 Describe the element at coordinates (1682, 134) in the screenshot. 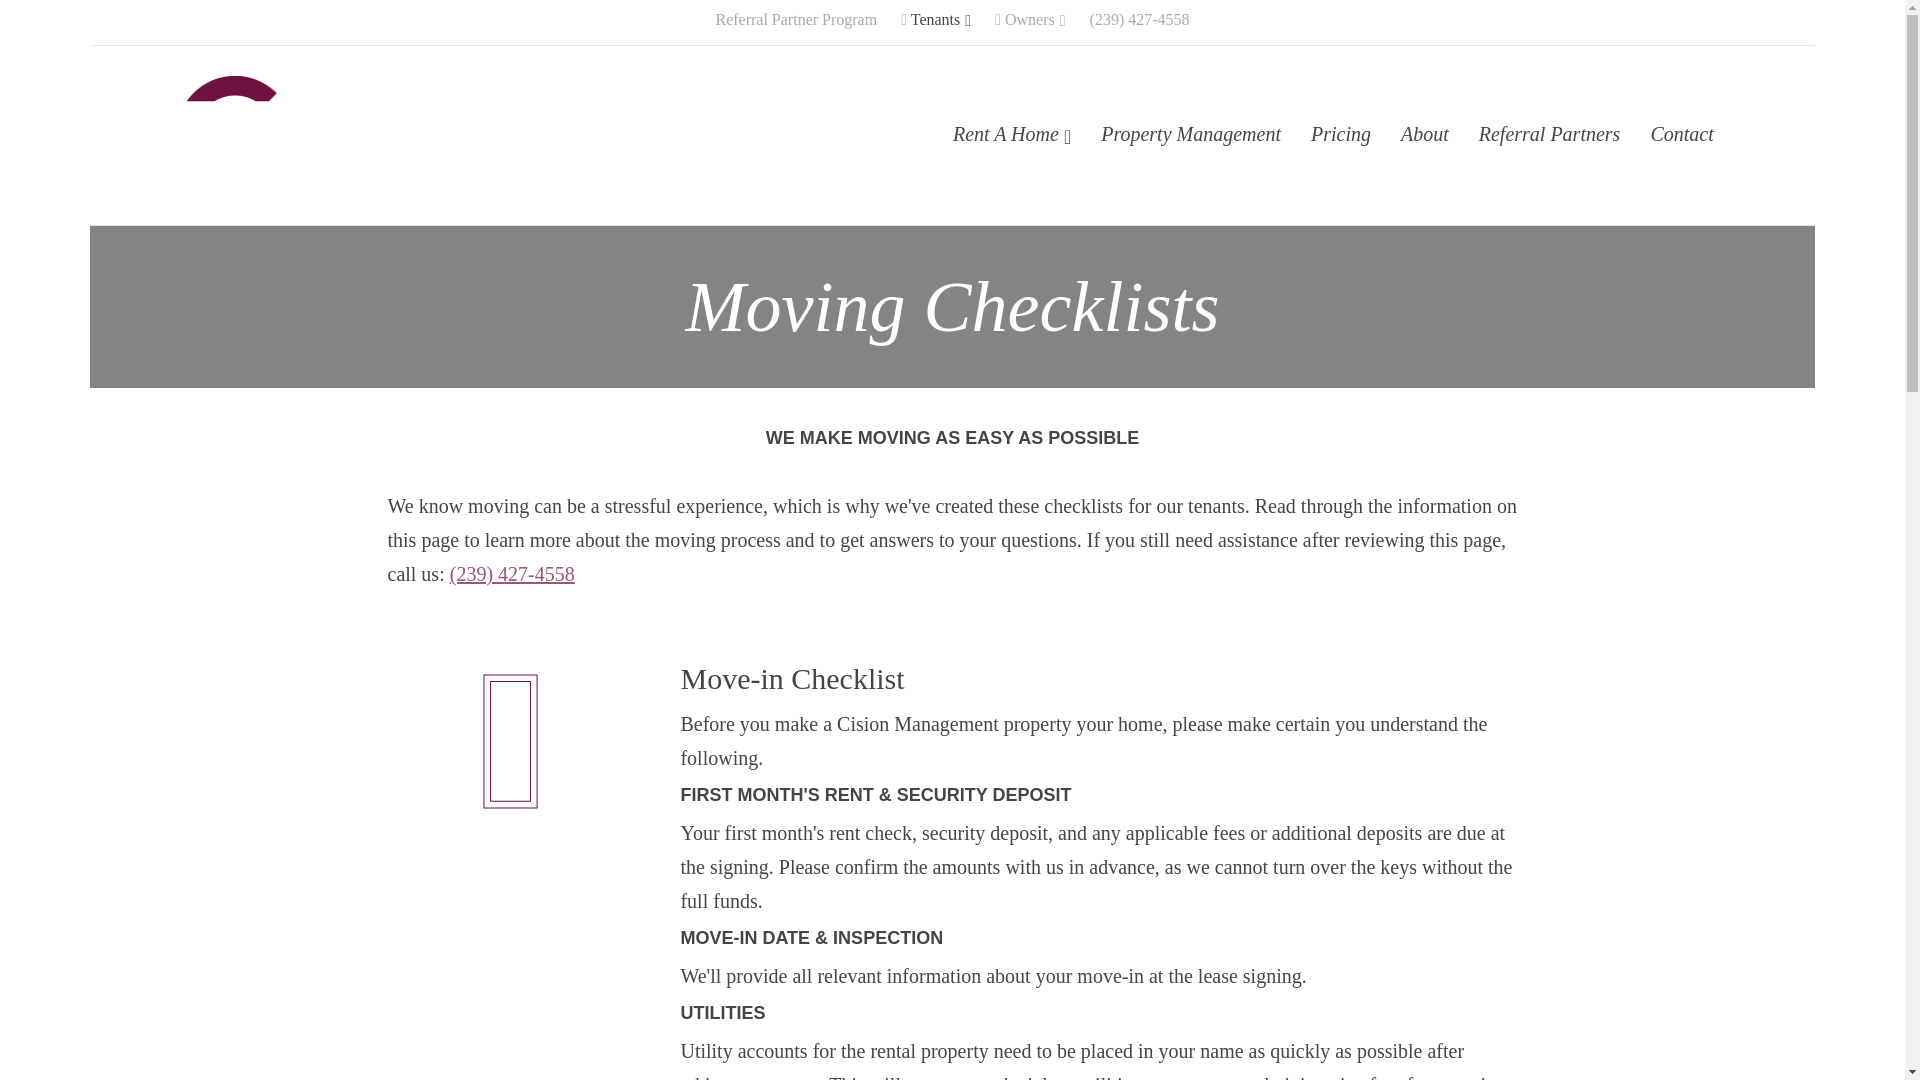

I see `Contact` at that location.